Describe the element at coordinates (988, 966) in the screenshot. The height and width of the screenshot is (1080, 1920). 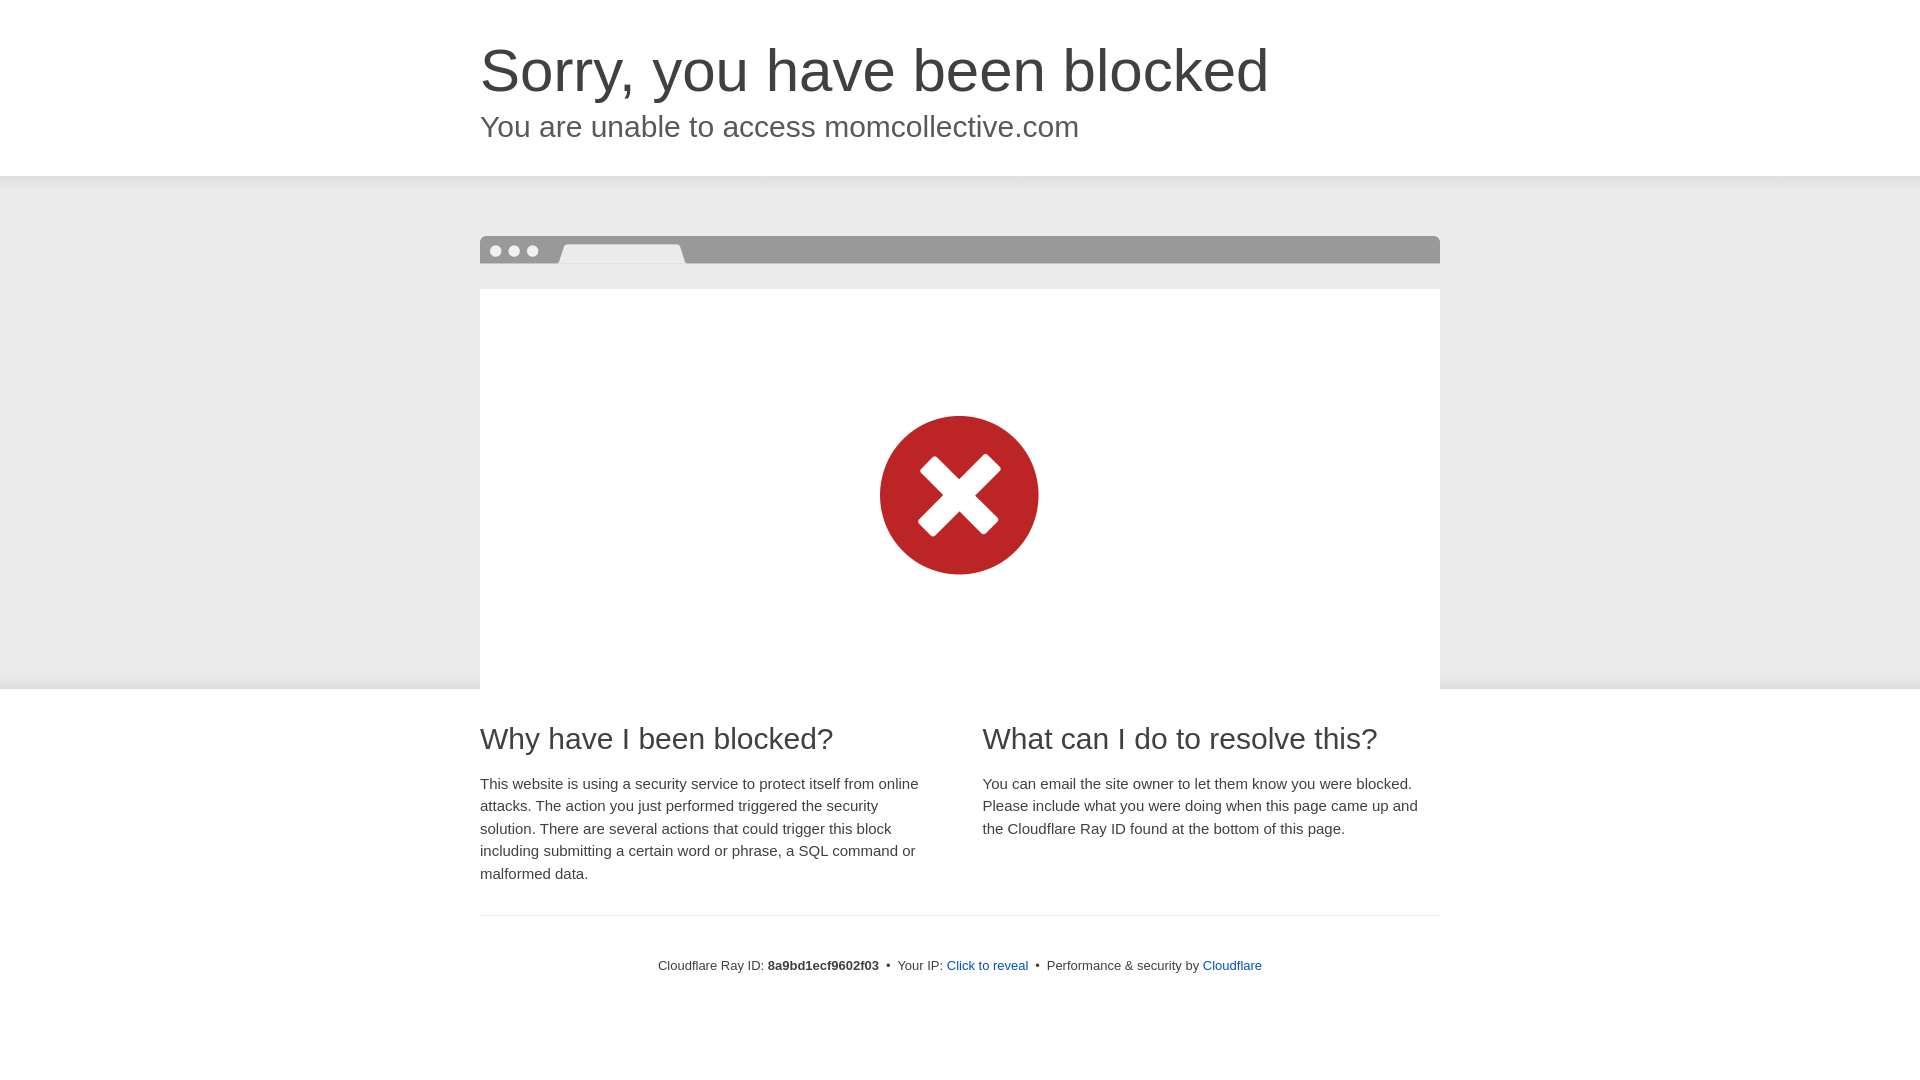
I see `Click to reveal` at that location.